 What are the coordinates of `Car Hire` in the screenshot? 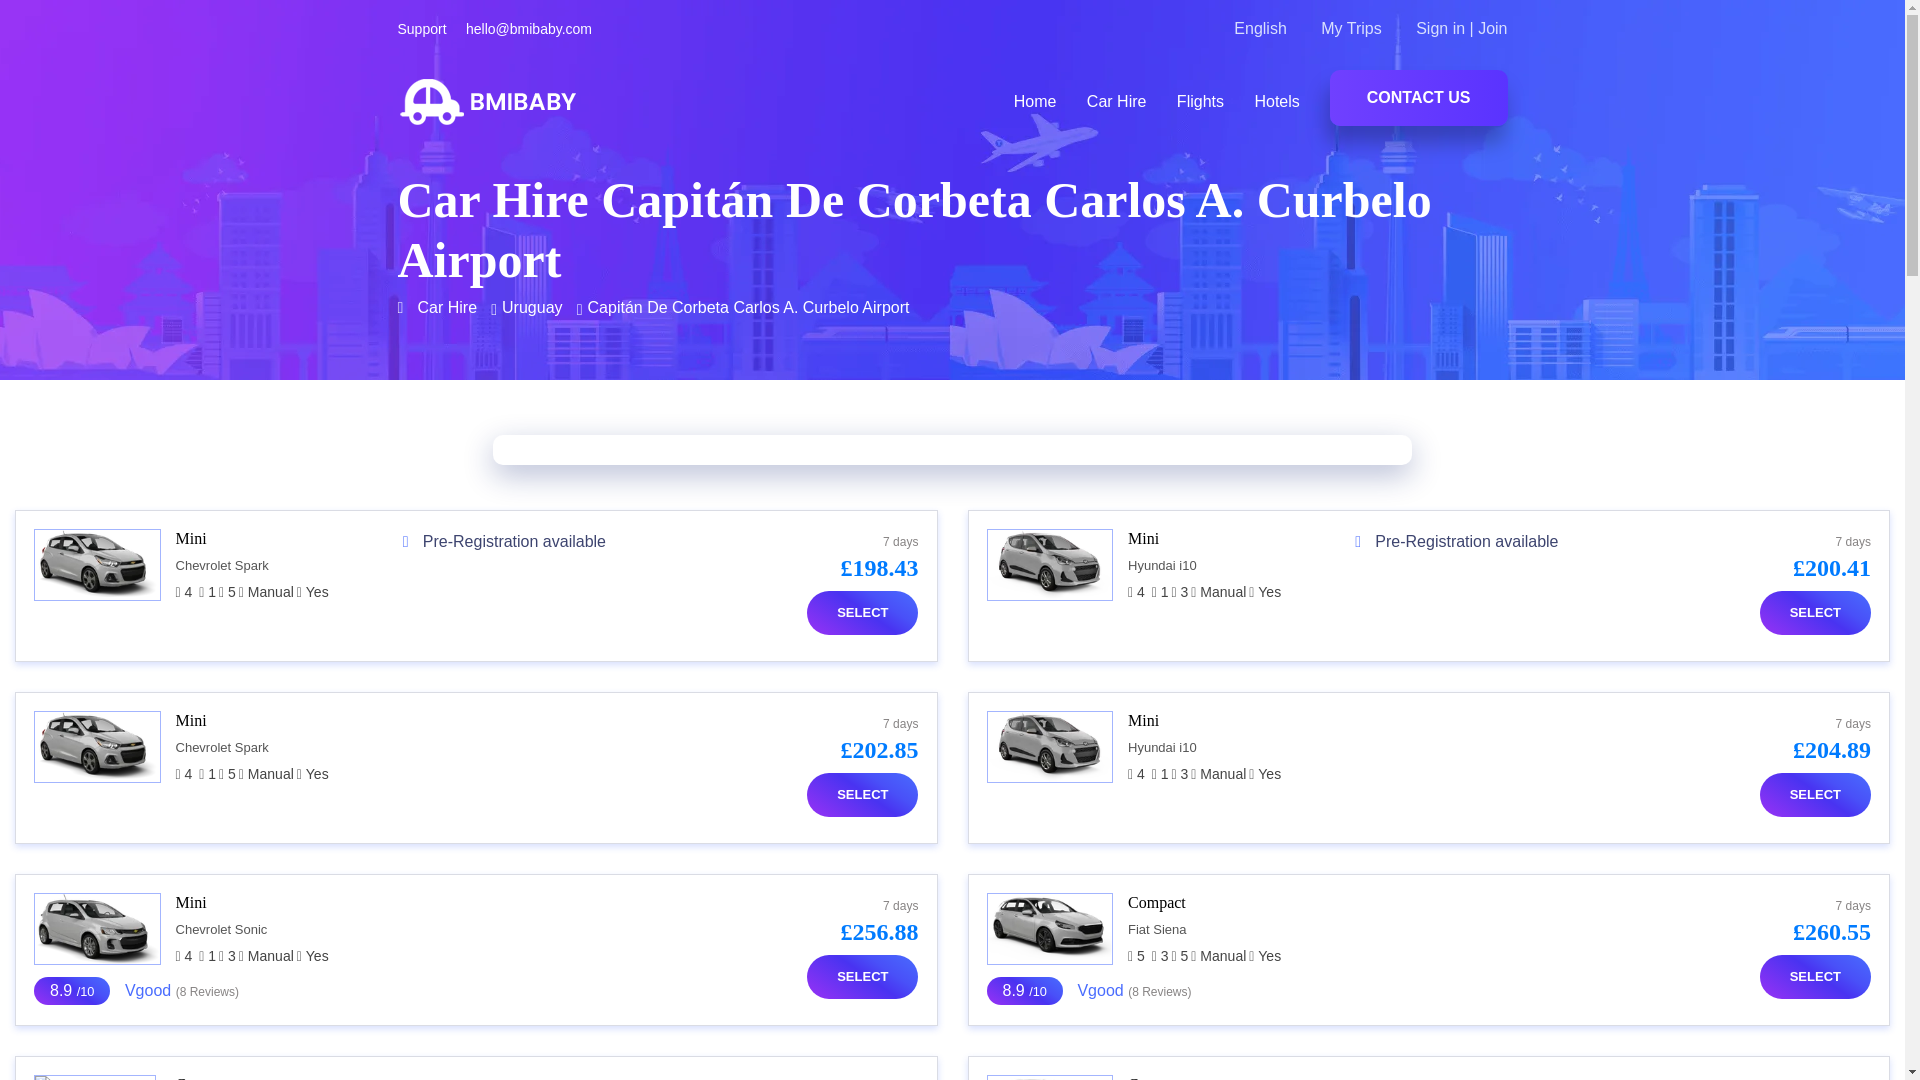 It's located at (448, 308).